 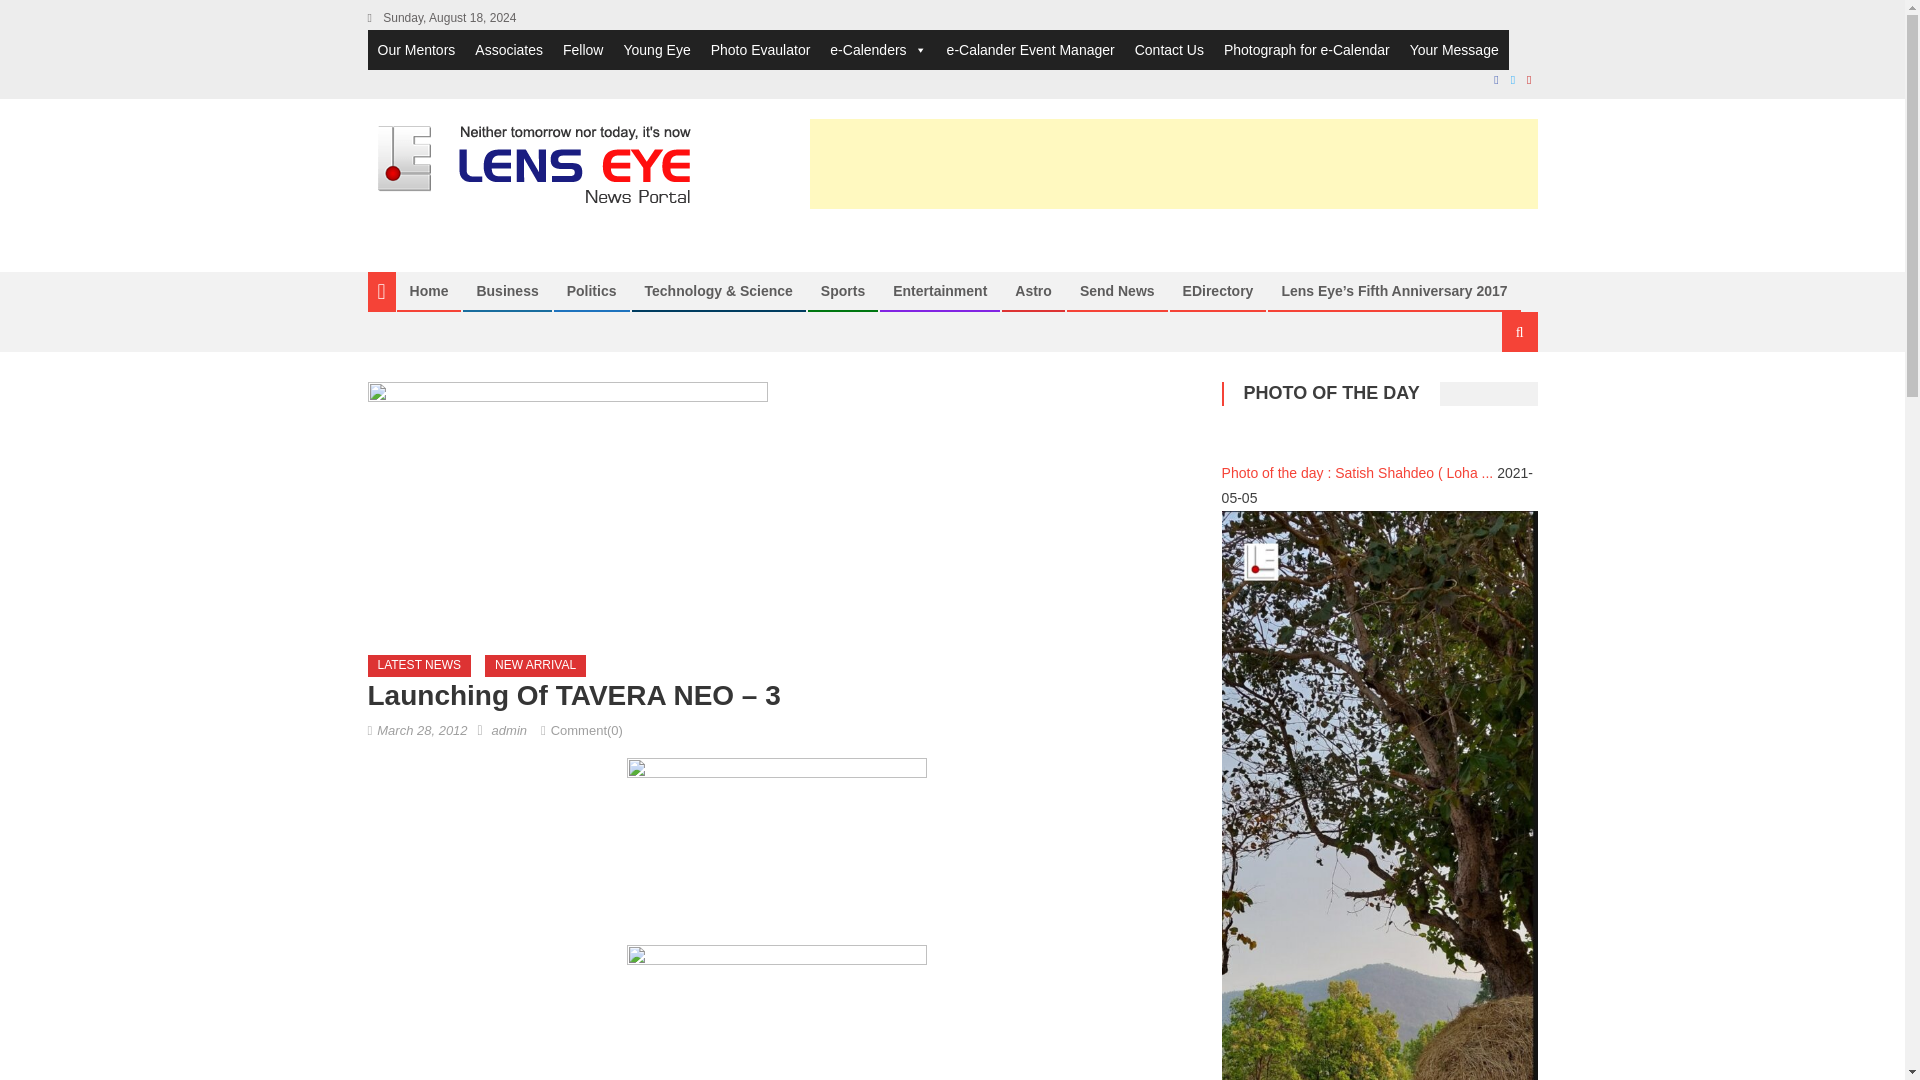 What do you see at coordinates (582, 50) in the screenshot?
I see `Fellow` at bounding box center [582, 50].